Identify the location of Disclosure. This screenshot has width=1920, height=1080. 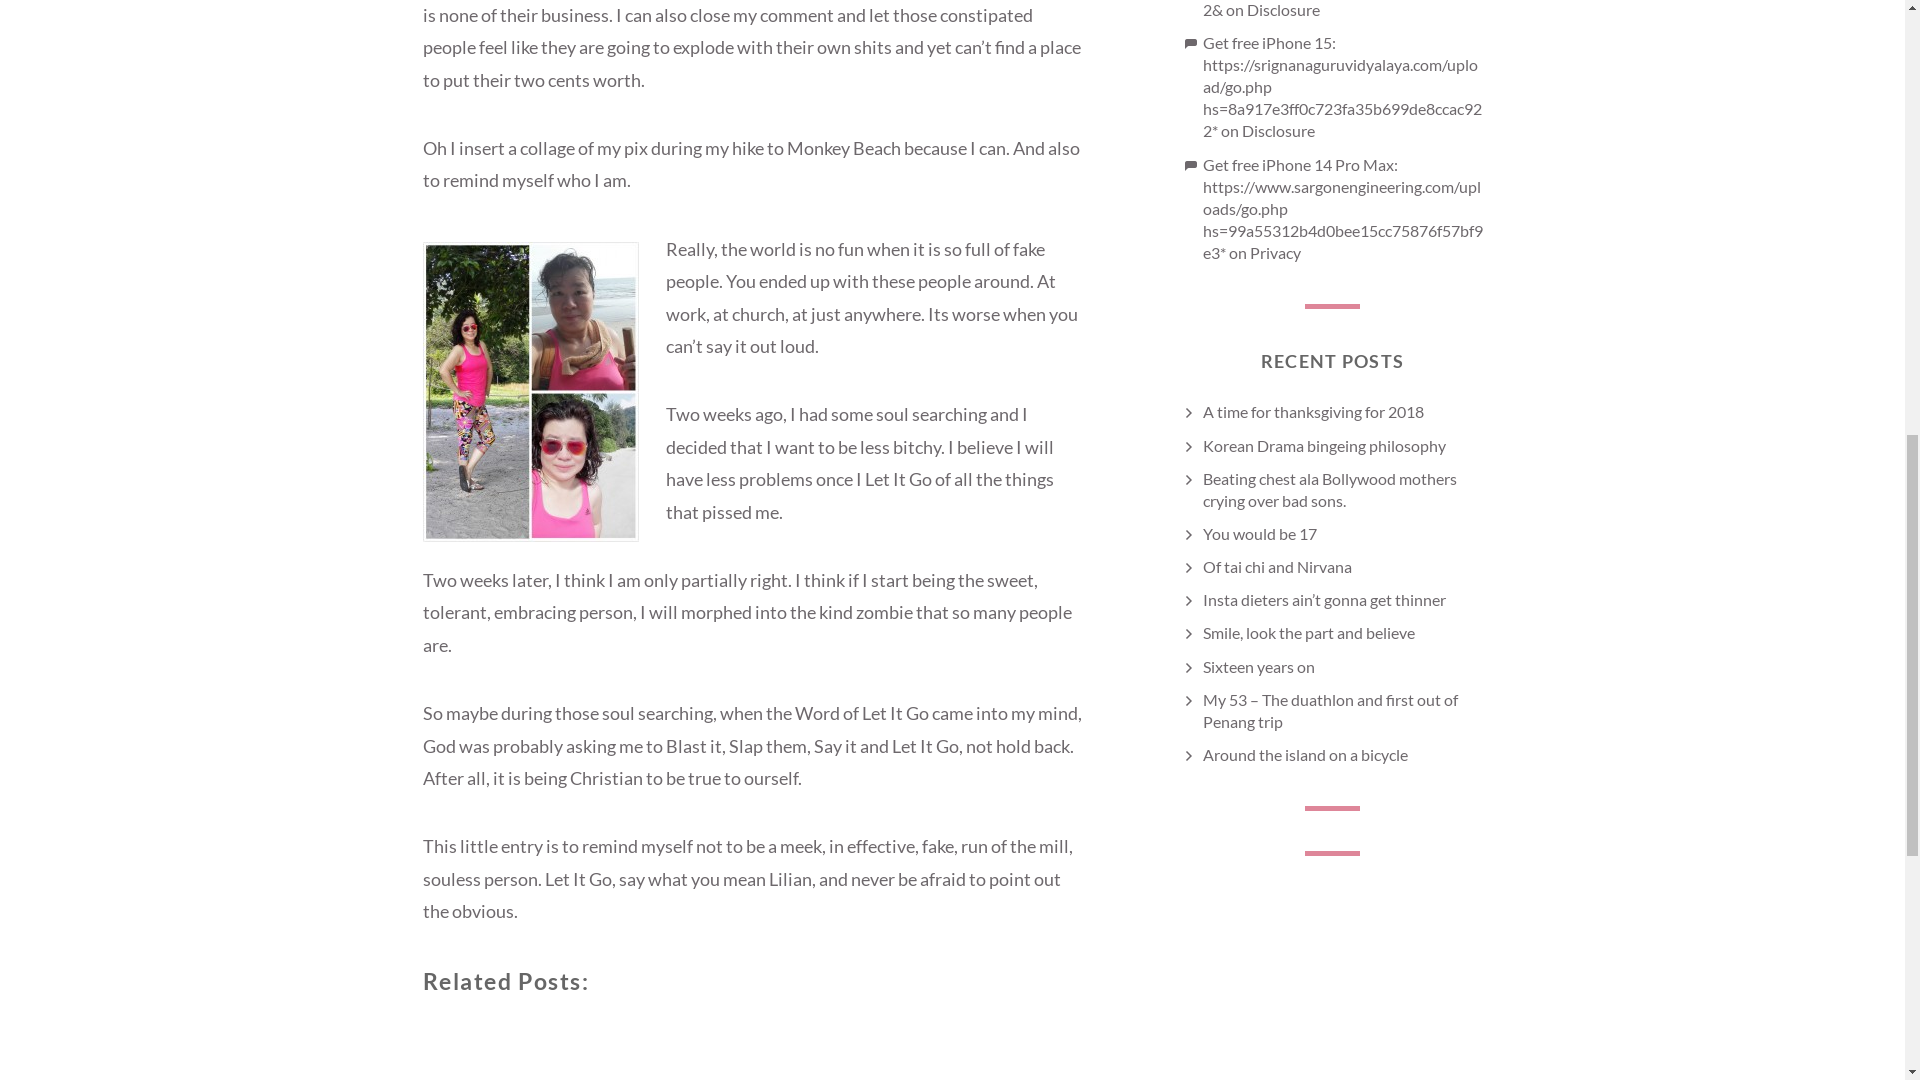
(1282, 10).